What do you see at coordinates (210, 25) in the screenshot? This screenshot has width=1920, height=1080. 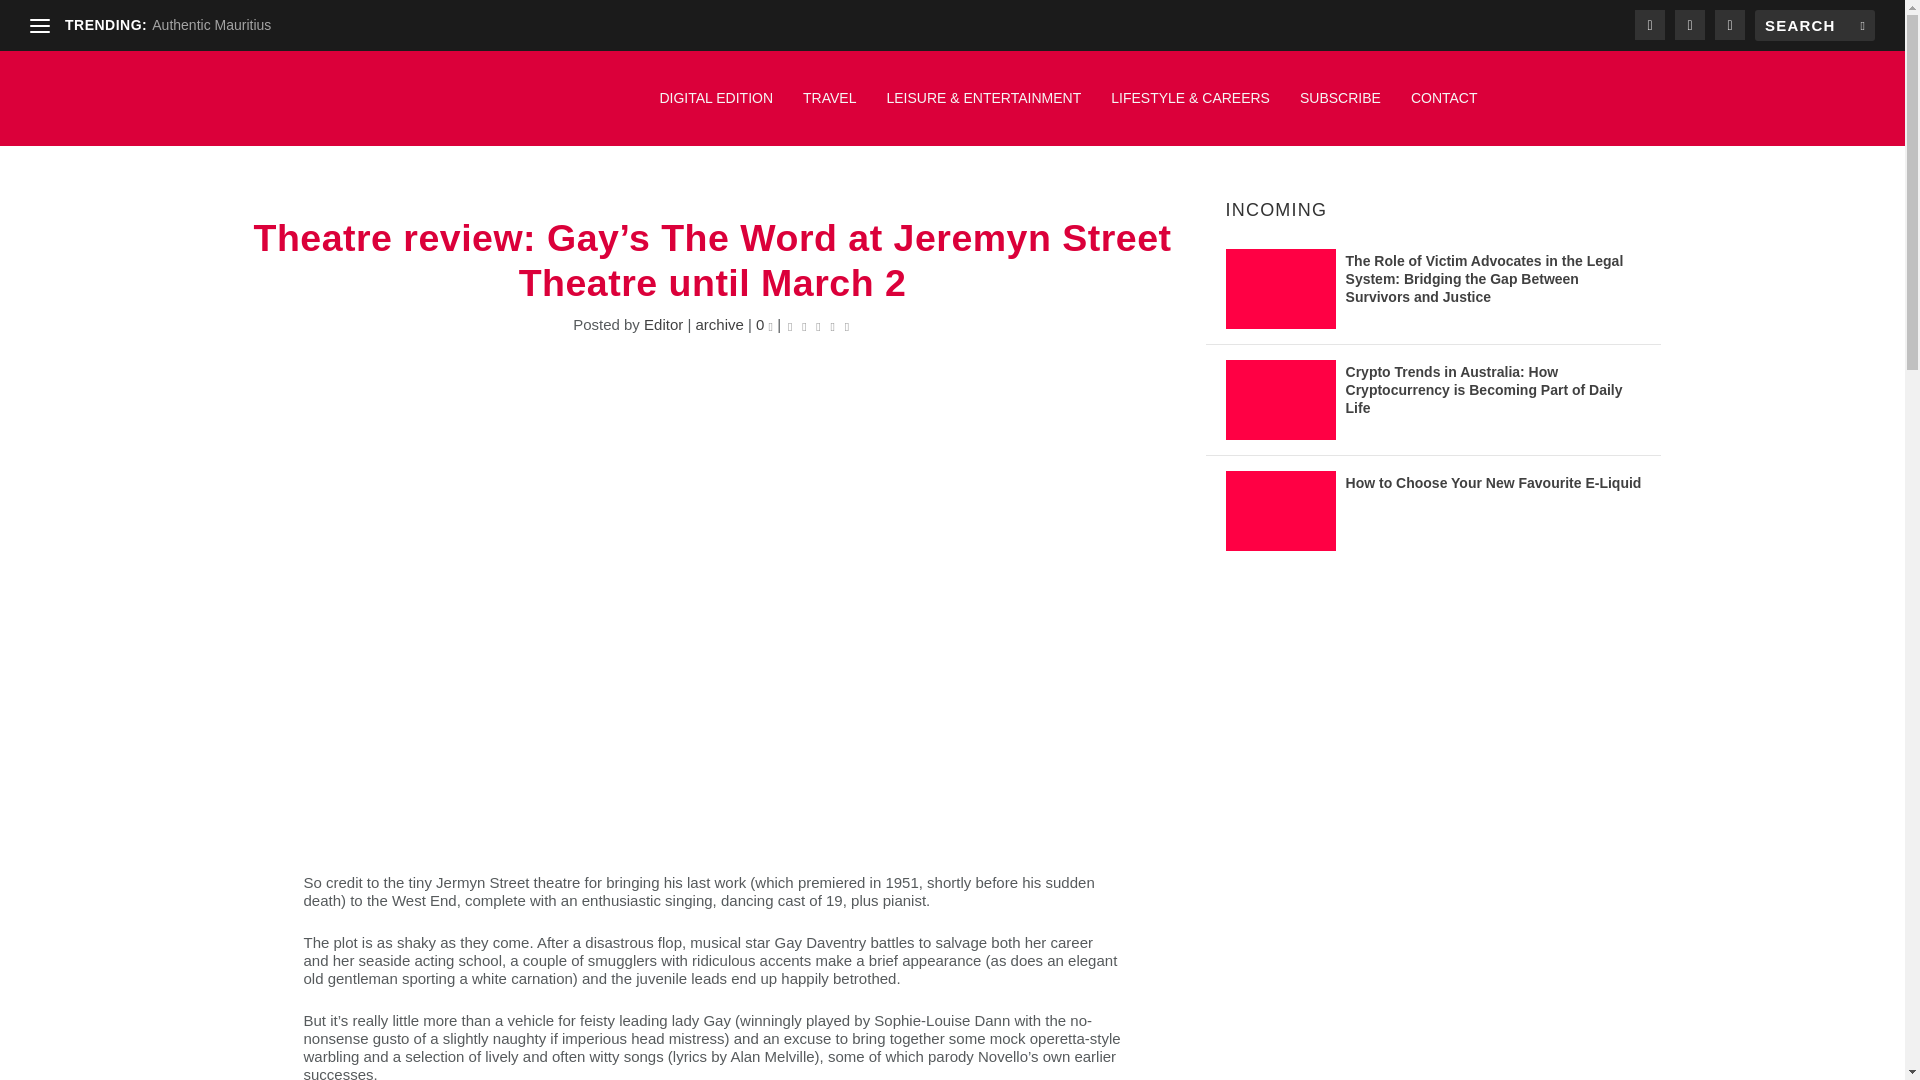 I see `Authentic Mauritius` at bounding box center [210, 25].